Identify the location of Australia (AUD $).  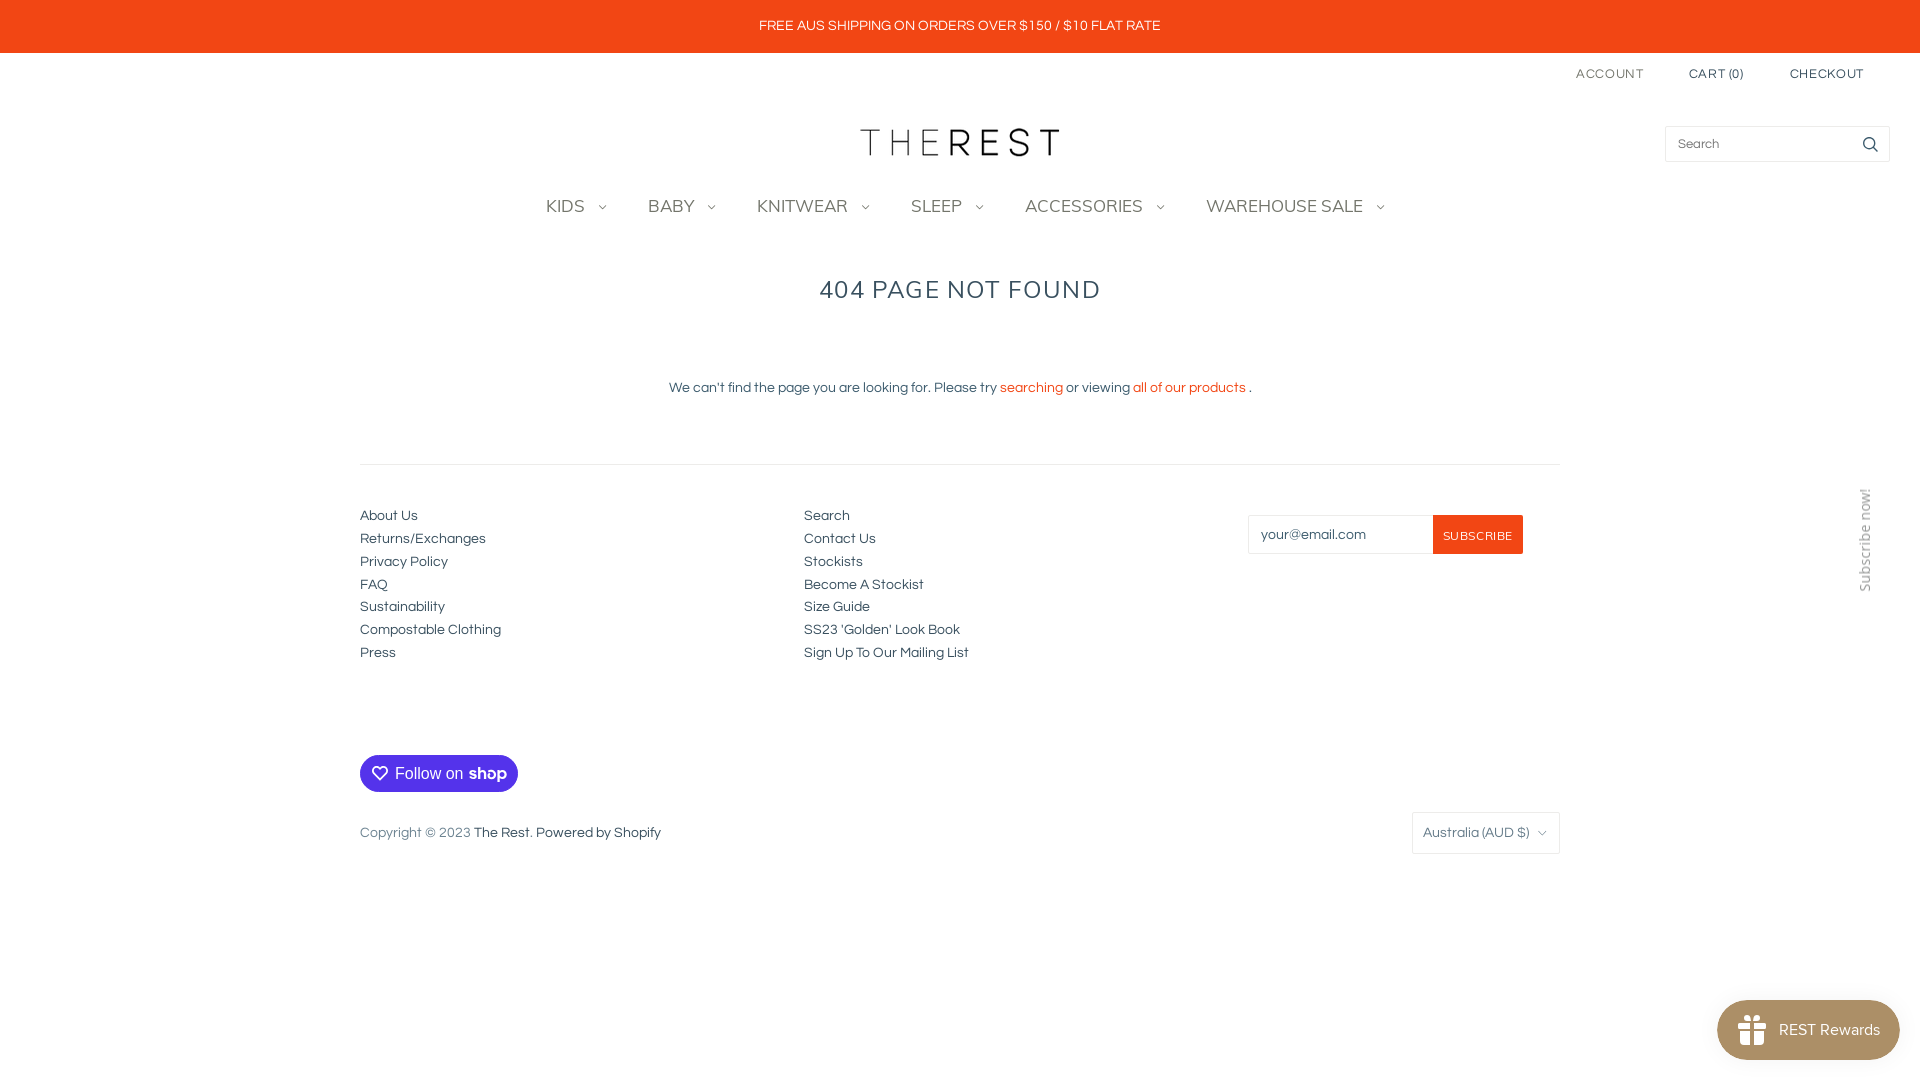
(1486, 834).